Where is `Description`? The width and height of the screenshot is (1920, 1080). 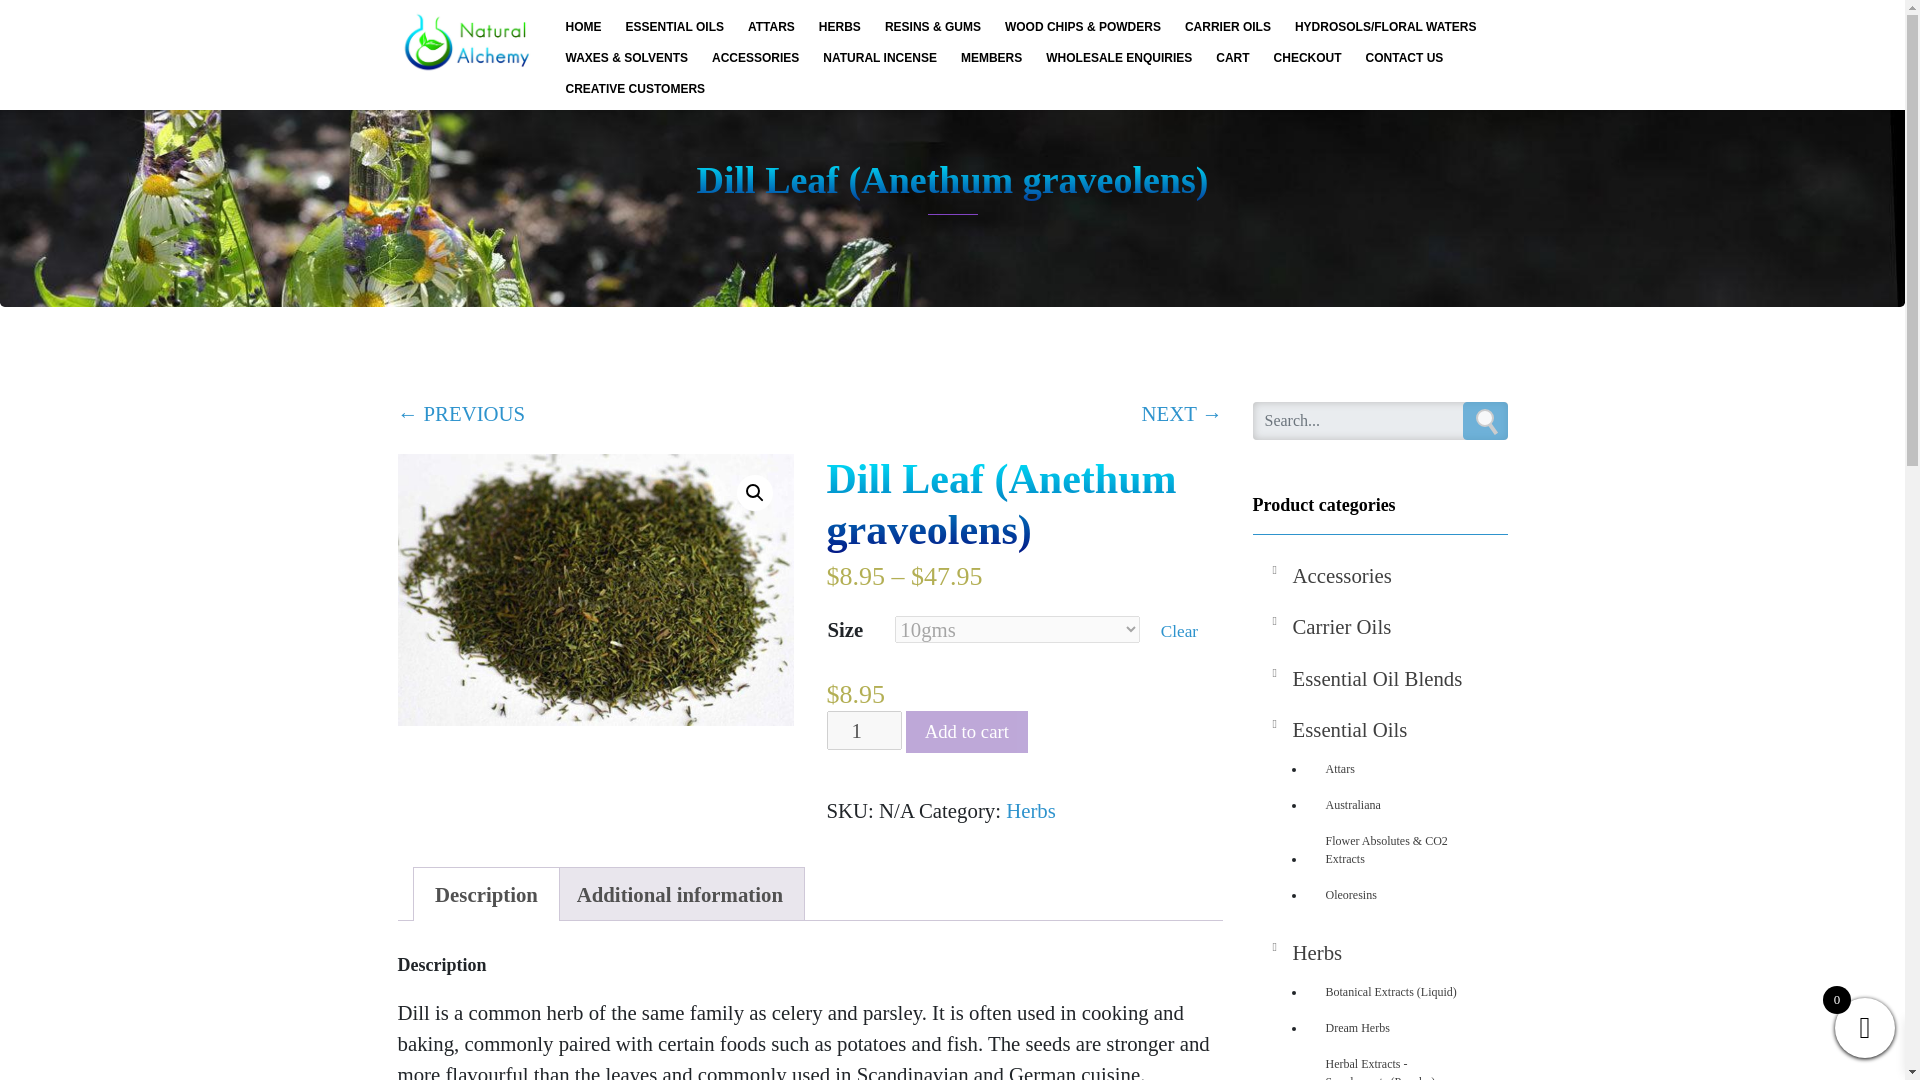
Description is located at coordinates (486, 894).